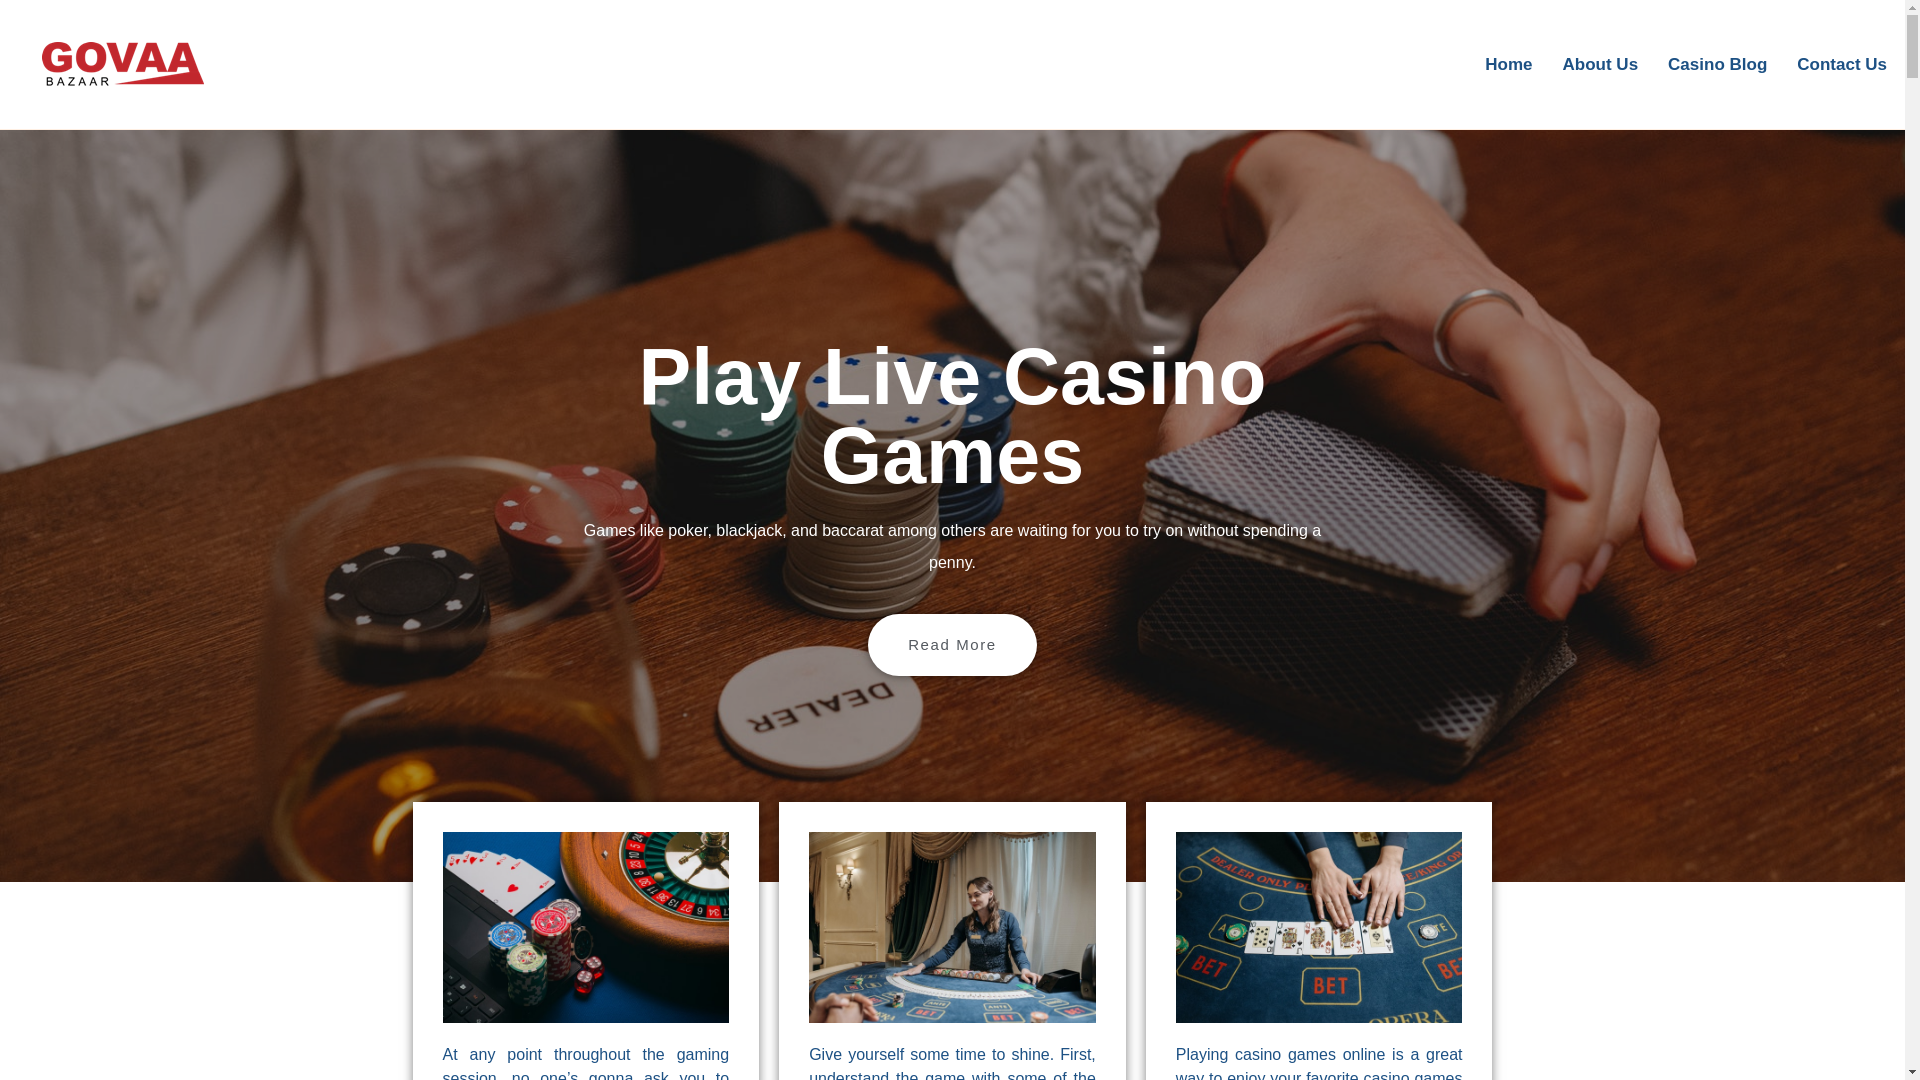 This screenshot has height=1080, width=1920. Describe the element at coordinates (1717, 64) in the screenshot. I see `Casino Blog` at that location.